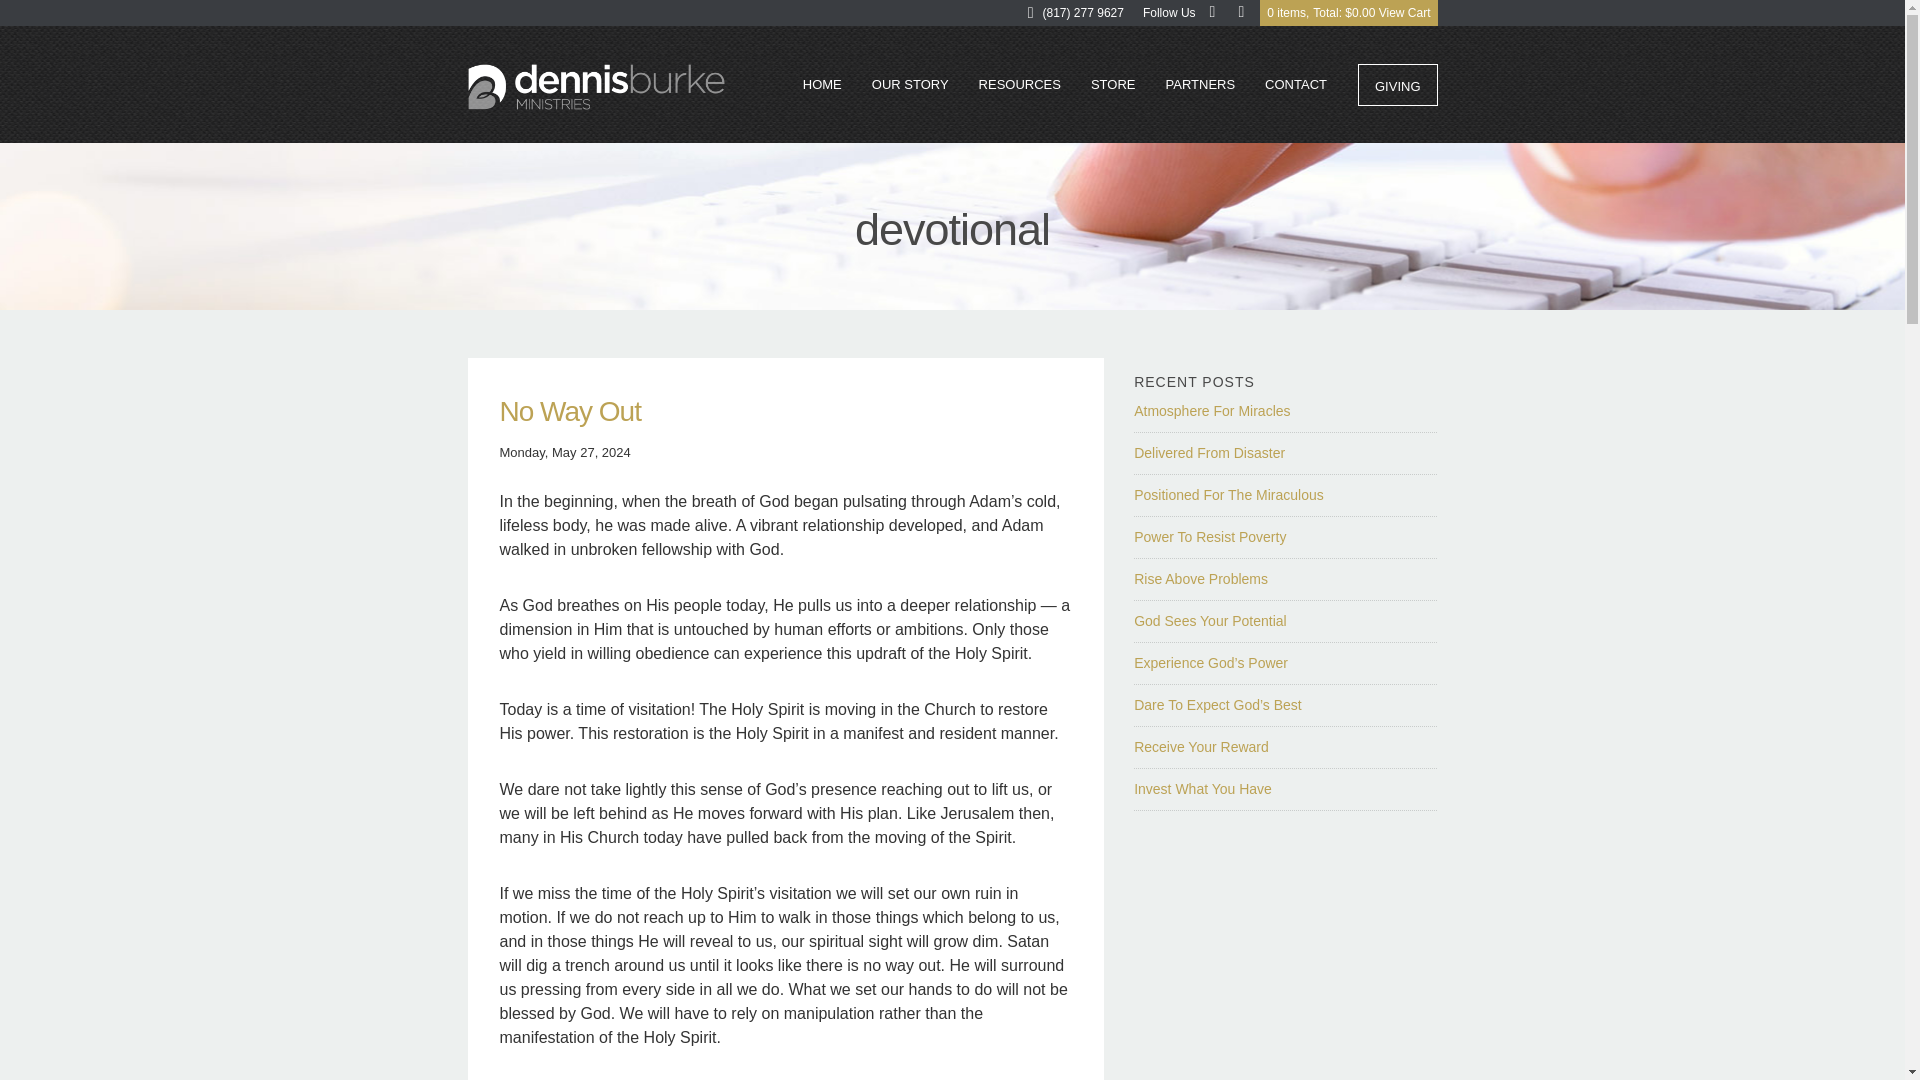 The width and height of the screenshot is (1920, 1080). I want to click on RESOURCES, so click(1019, 84).